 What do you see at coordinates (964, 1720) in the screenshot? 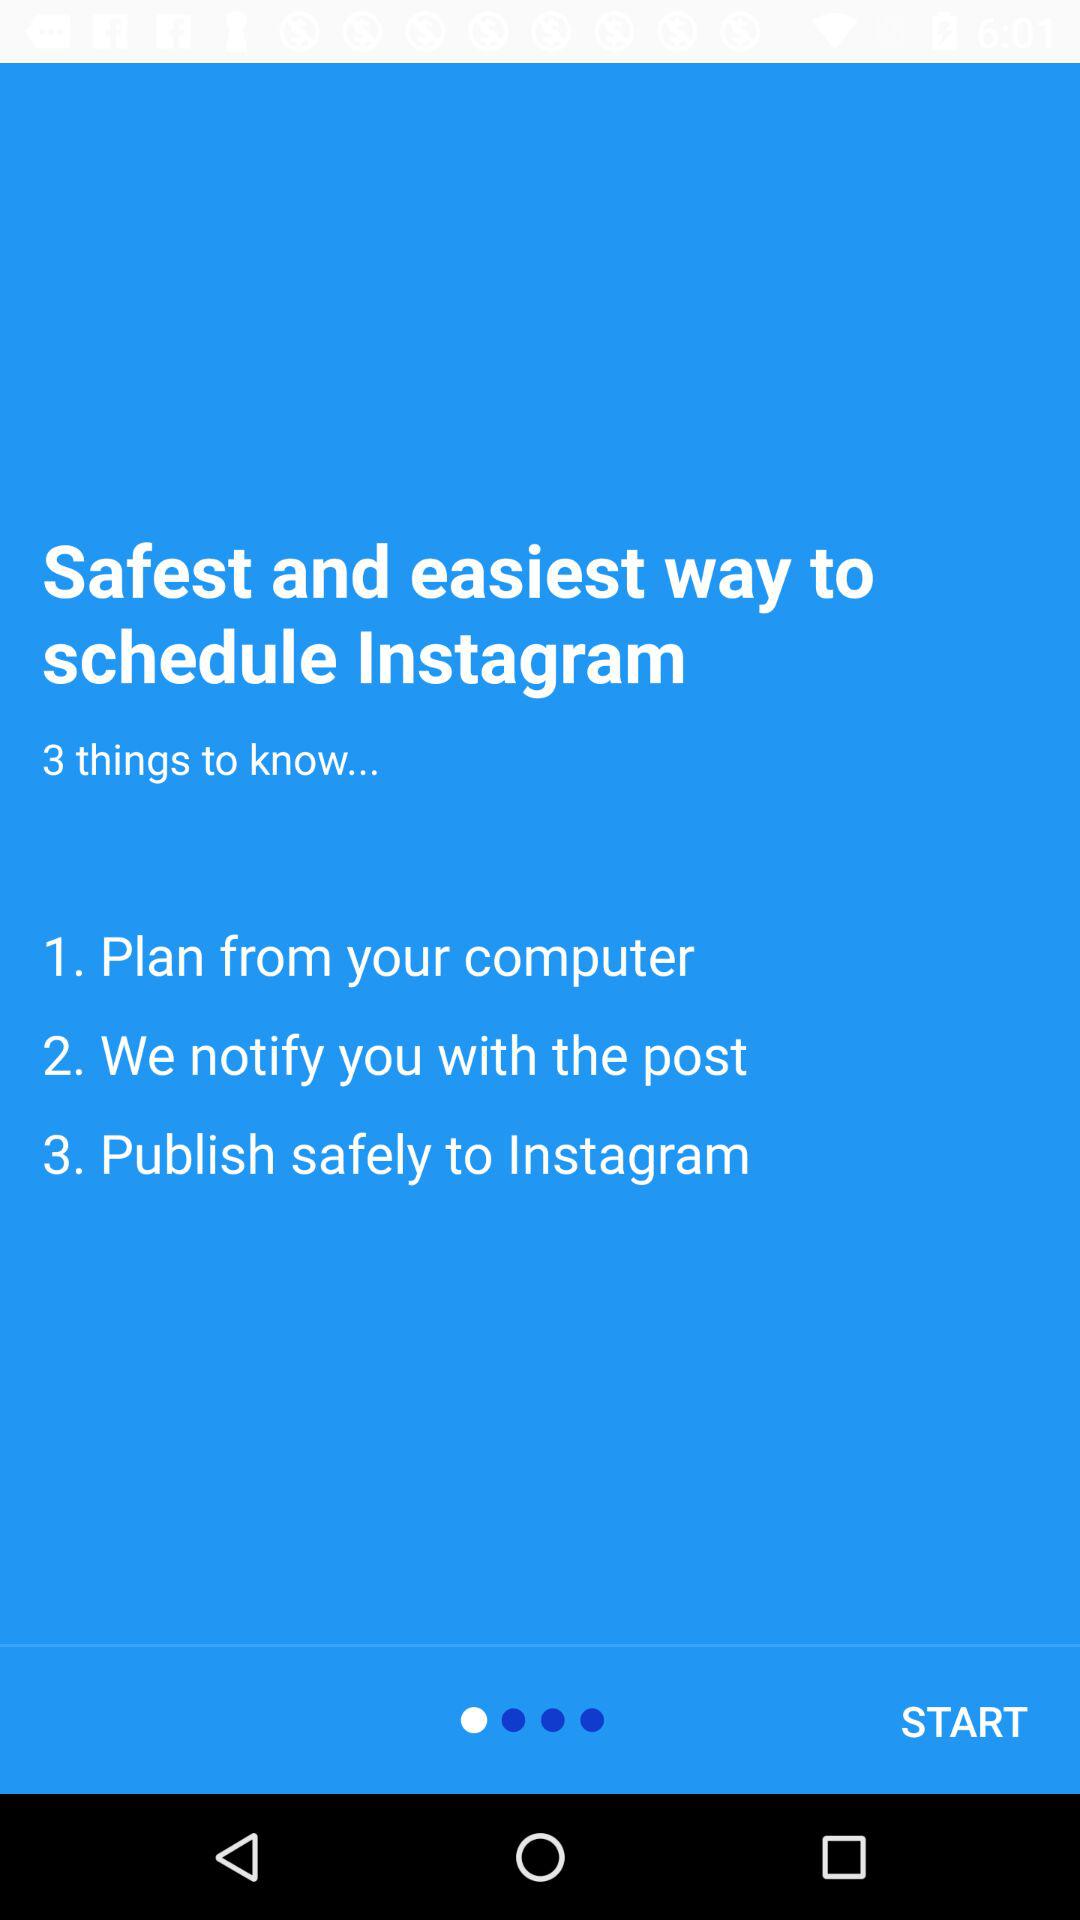
I see `press icon at the bottom right corner` at bounding box center [964, 1720].